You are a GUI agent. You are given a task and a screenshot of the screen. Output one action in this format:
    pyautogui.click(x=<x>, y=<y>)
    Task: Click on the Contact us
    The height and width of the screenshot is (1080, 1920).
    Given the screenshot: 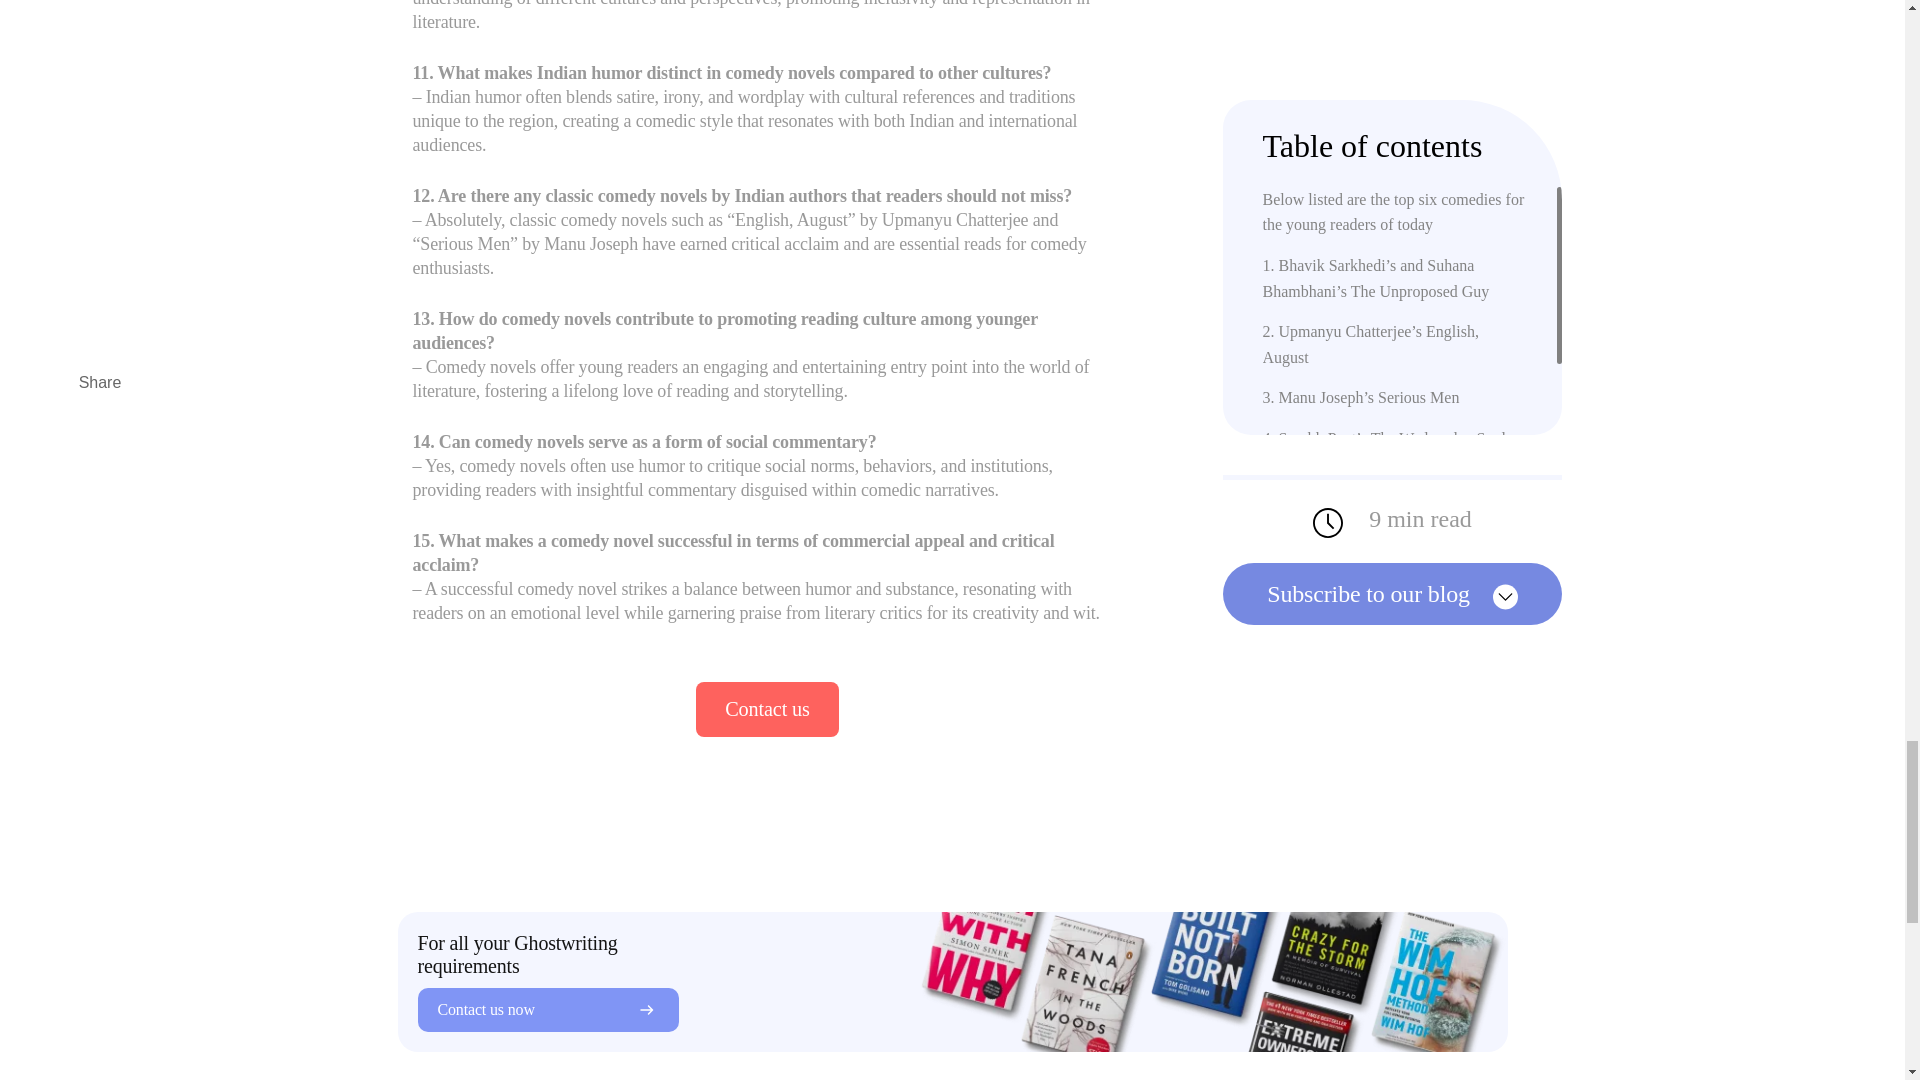 What is the action you would take?
    pyautogui.click(x=766, y=708)
    